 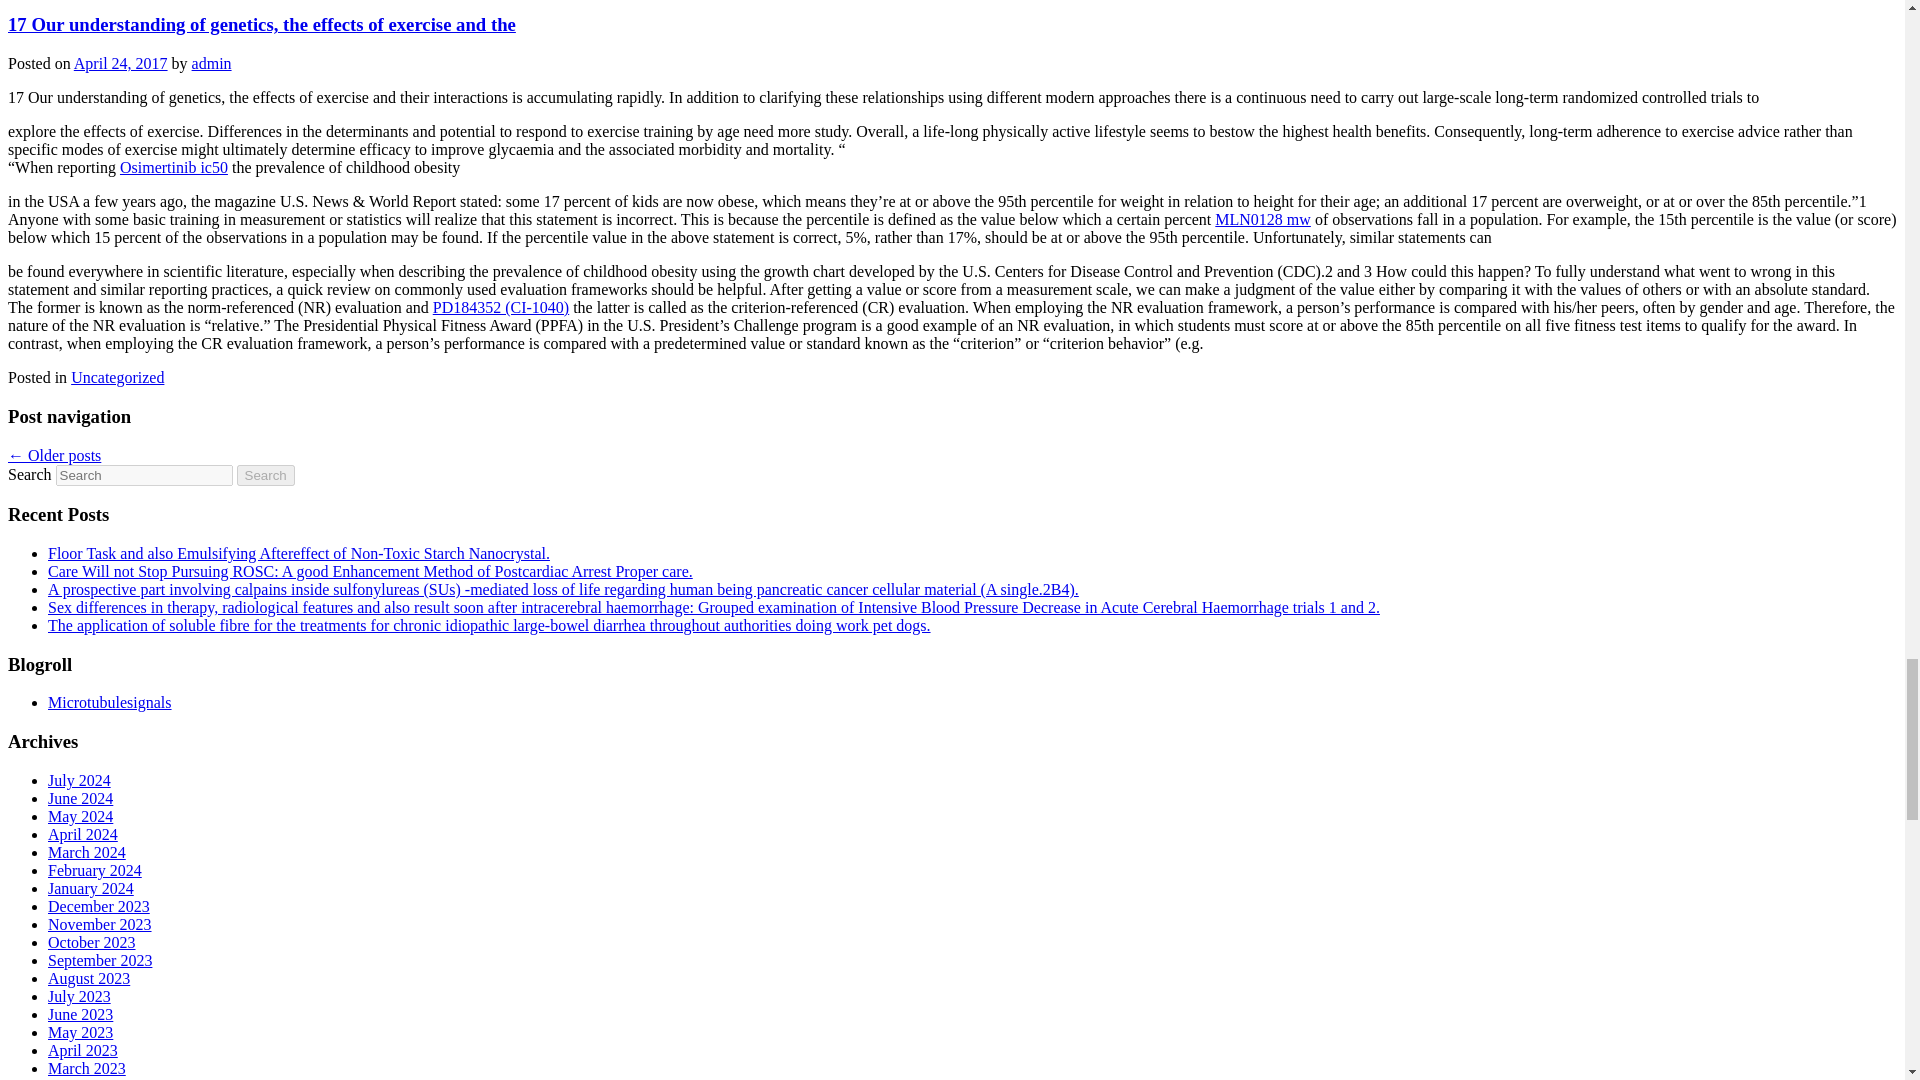 I want to click on Search, so click(x=266, y=476).